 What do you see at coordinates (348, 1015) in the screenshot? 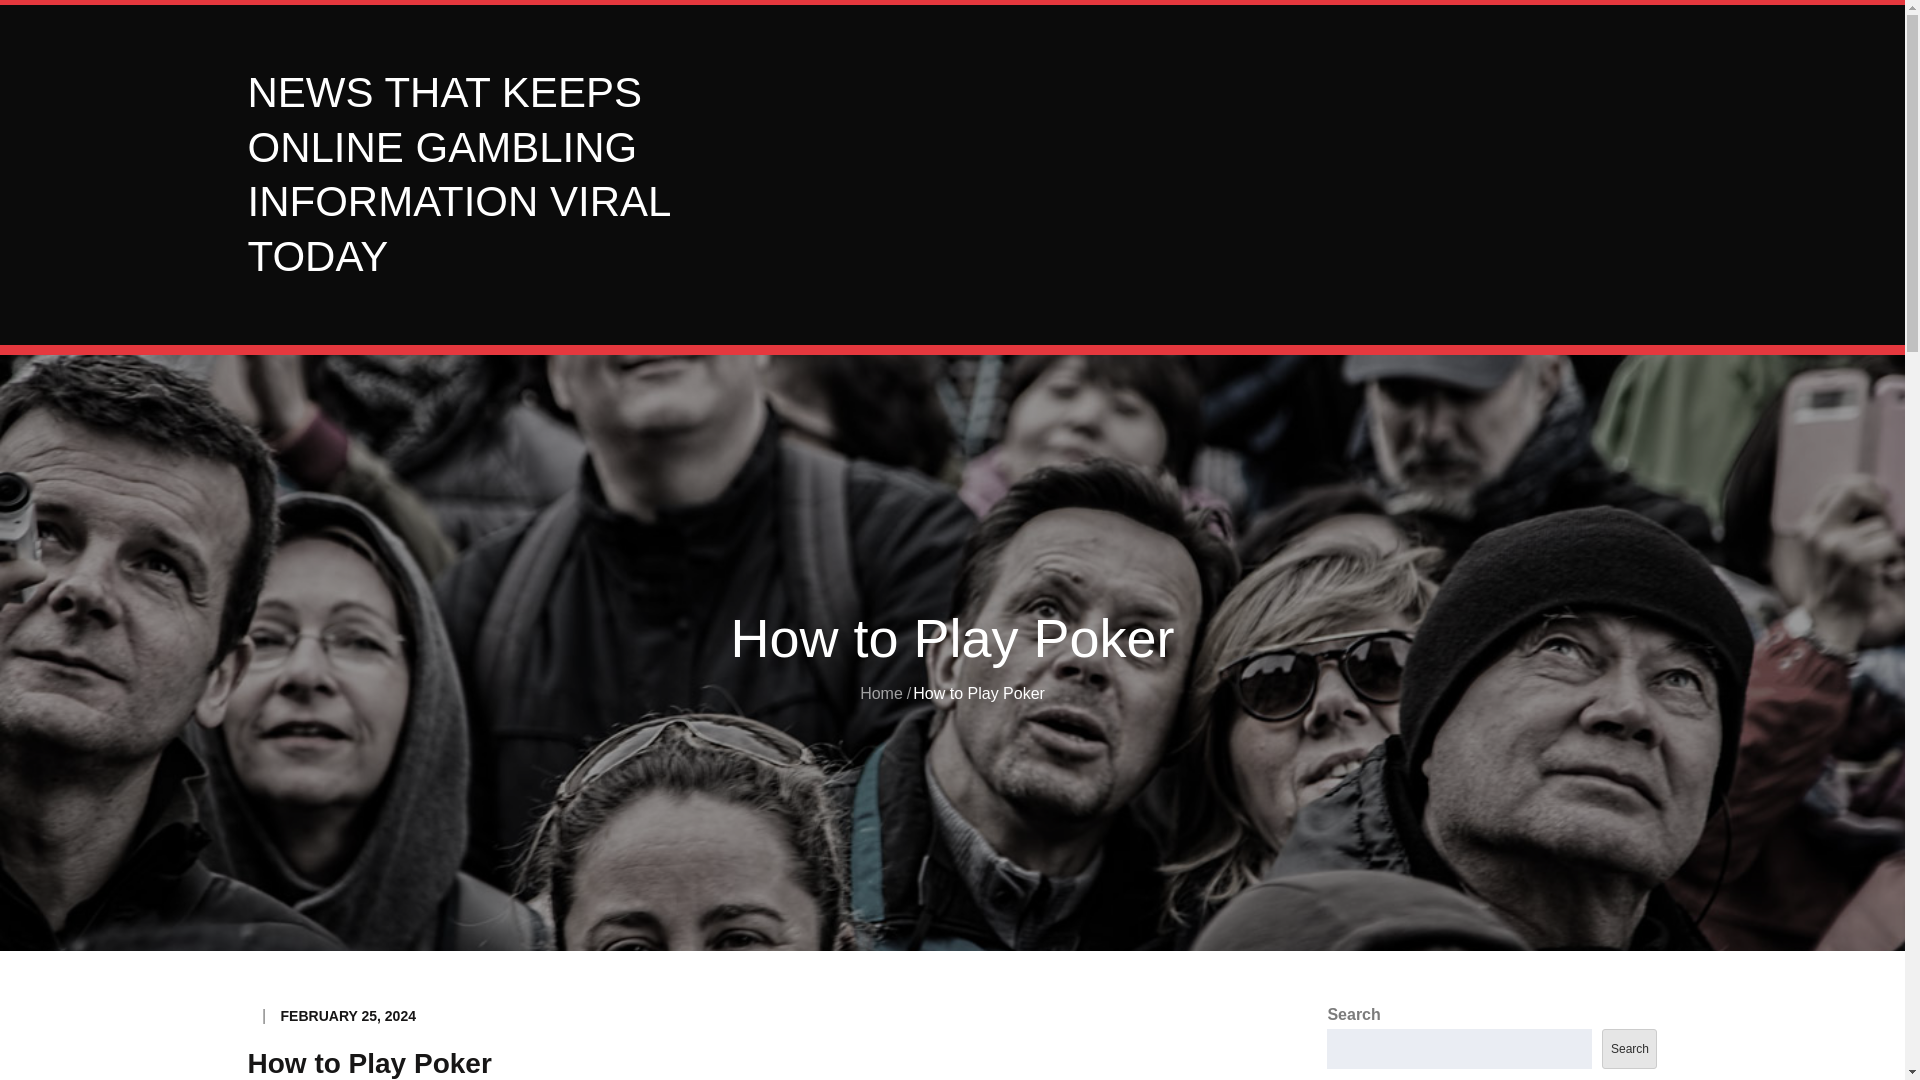
I see `FEBRUARY 25, 2024` at bounding box center [348, 1015].